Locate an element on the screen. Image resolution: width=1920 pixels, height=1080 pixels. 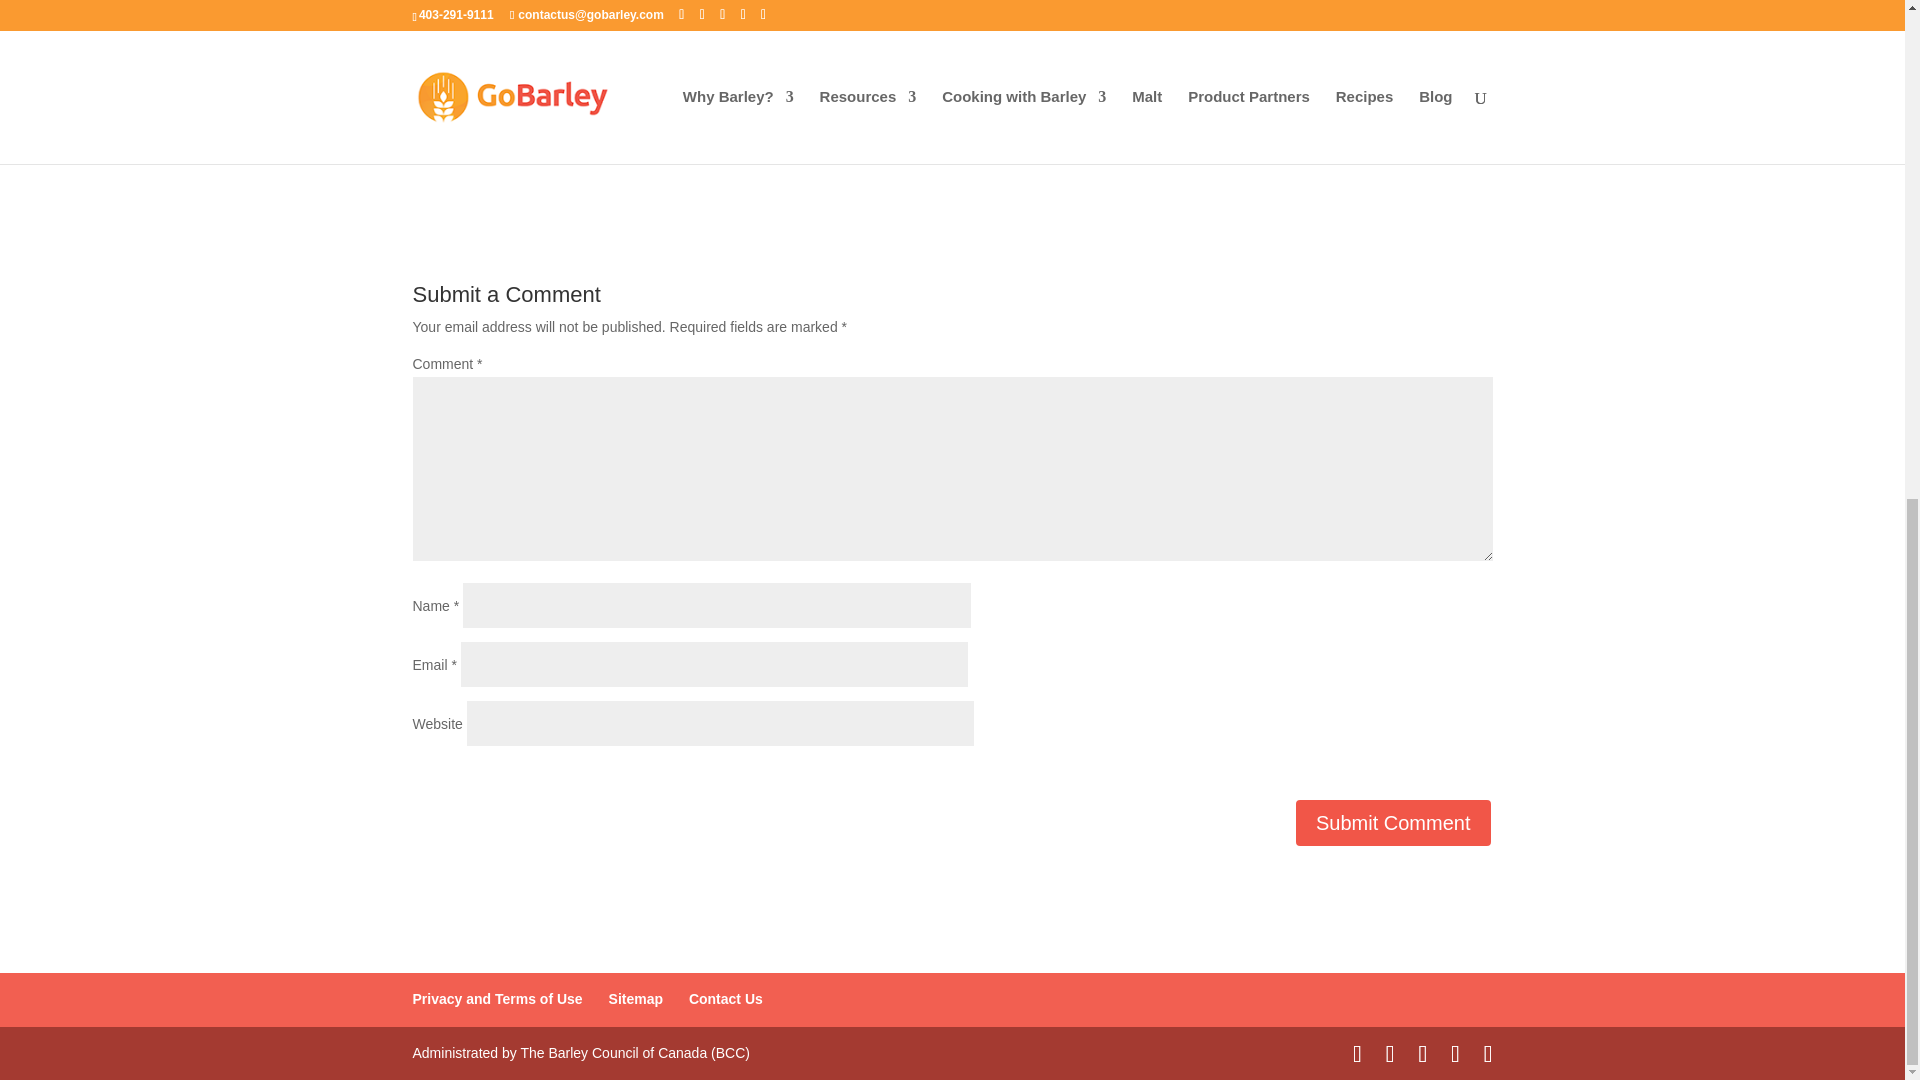
Submit Comment is located at coordinates (1394, 822).